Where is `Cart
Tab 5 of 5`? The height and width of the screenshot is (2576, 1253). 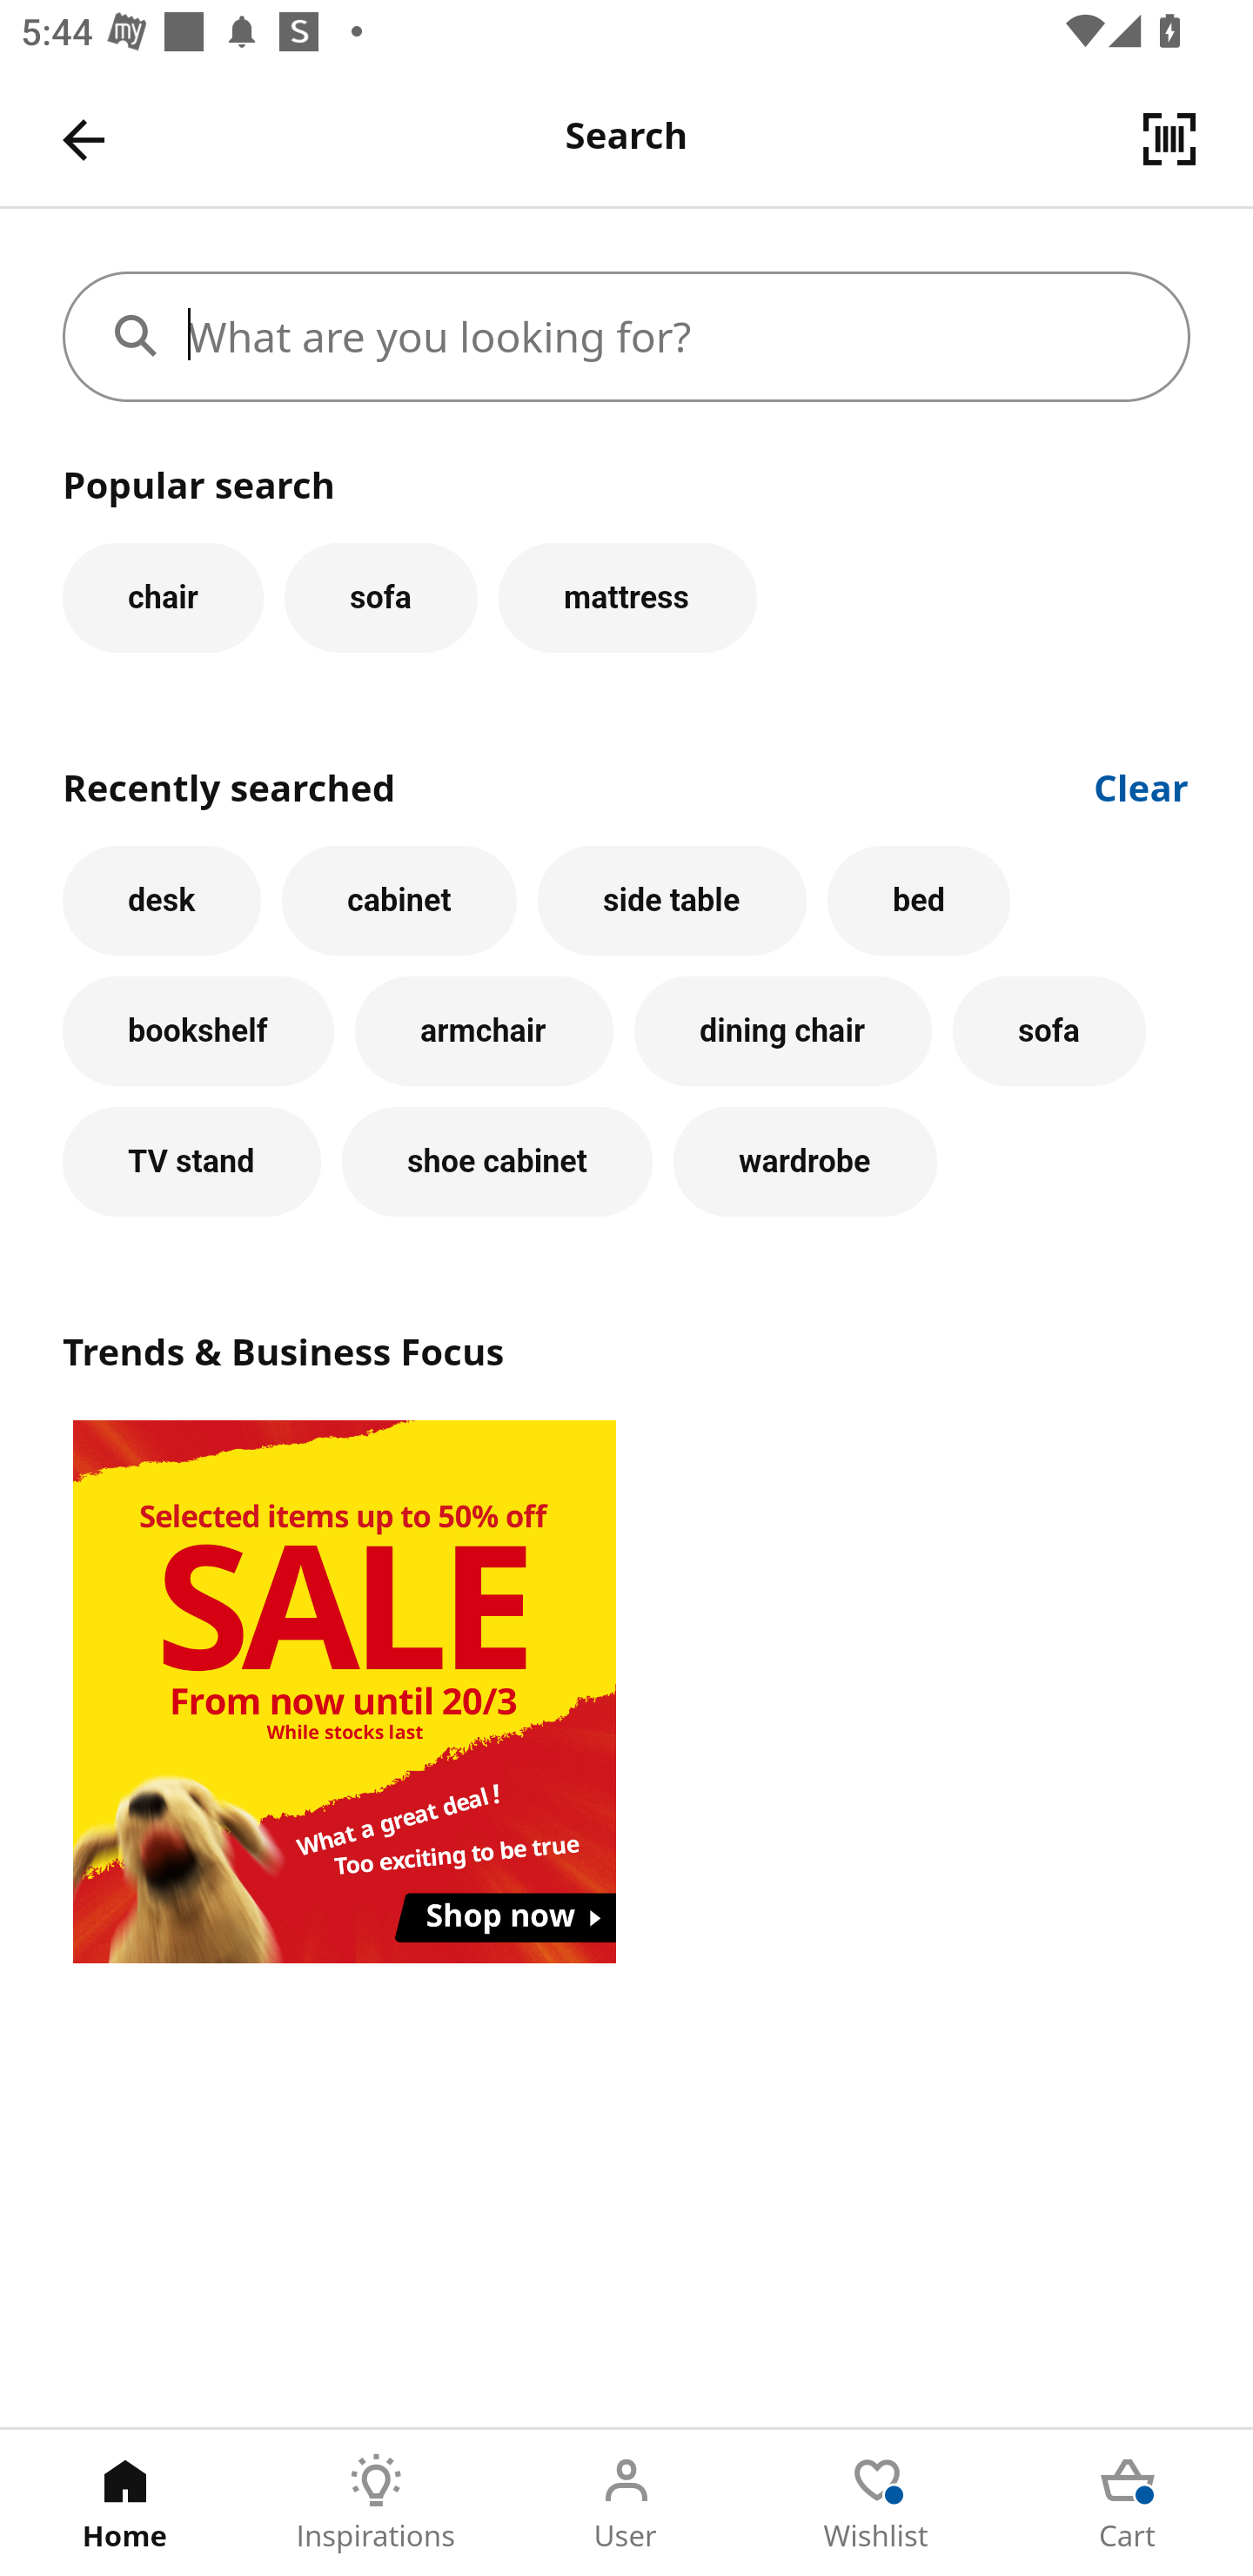
Cart
Tab 5 of 5 is located at coordinates (1128, 2503).